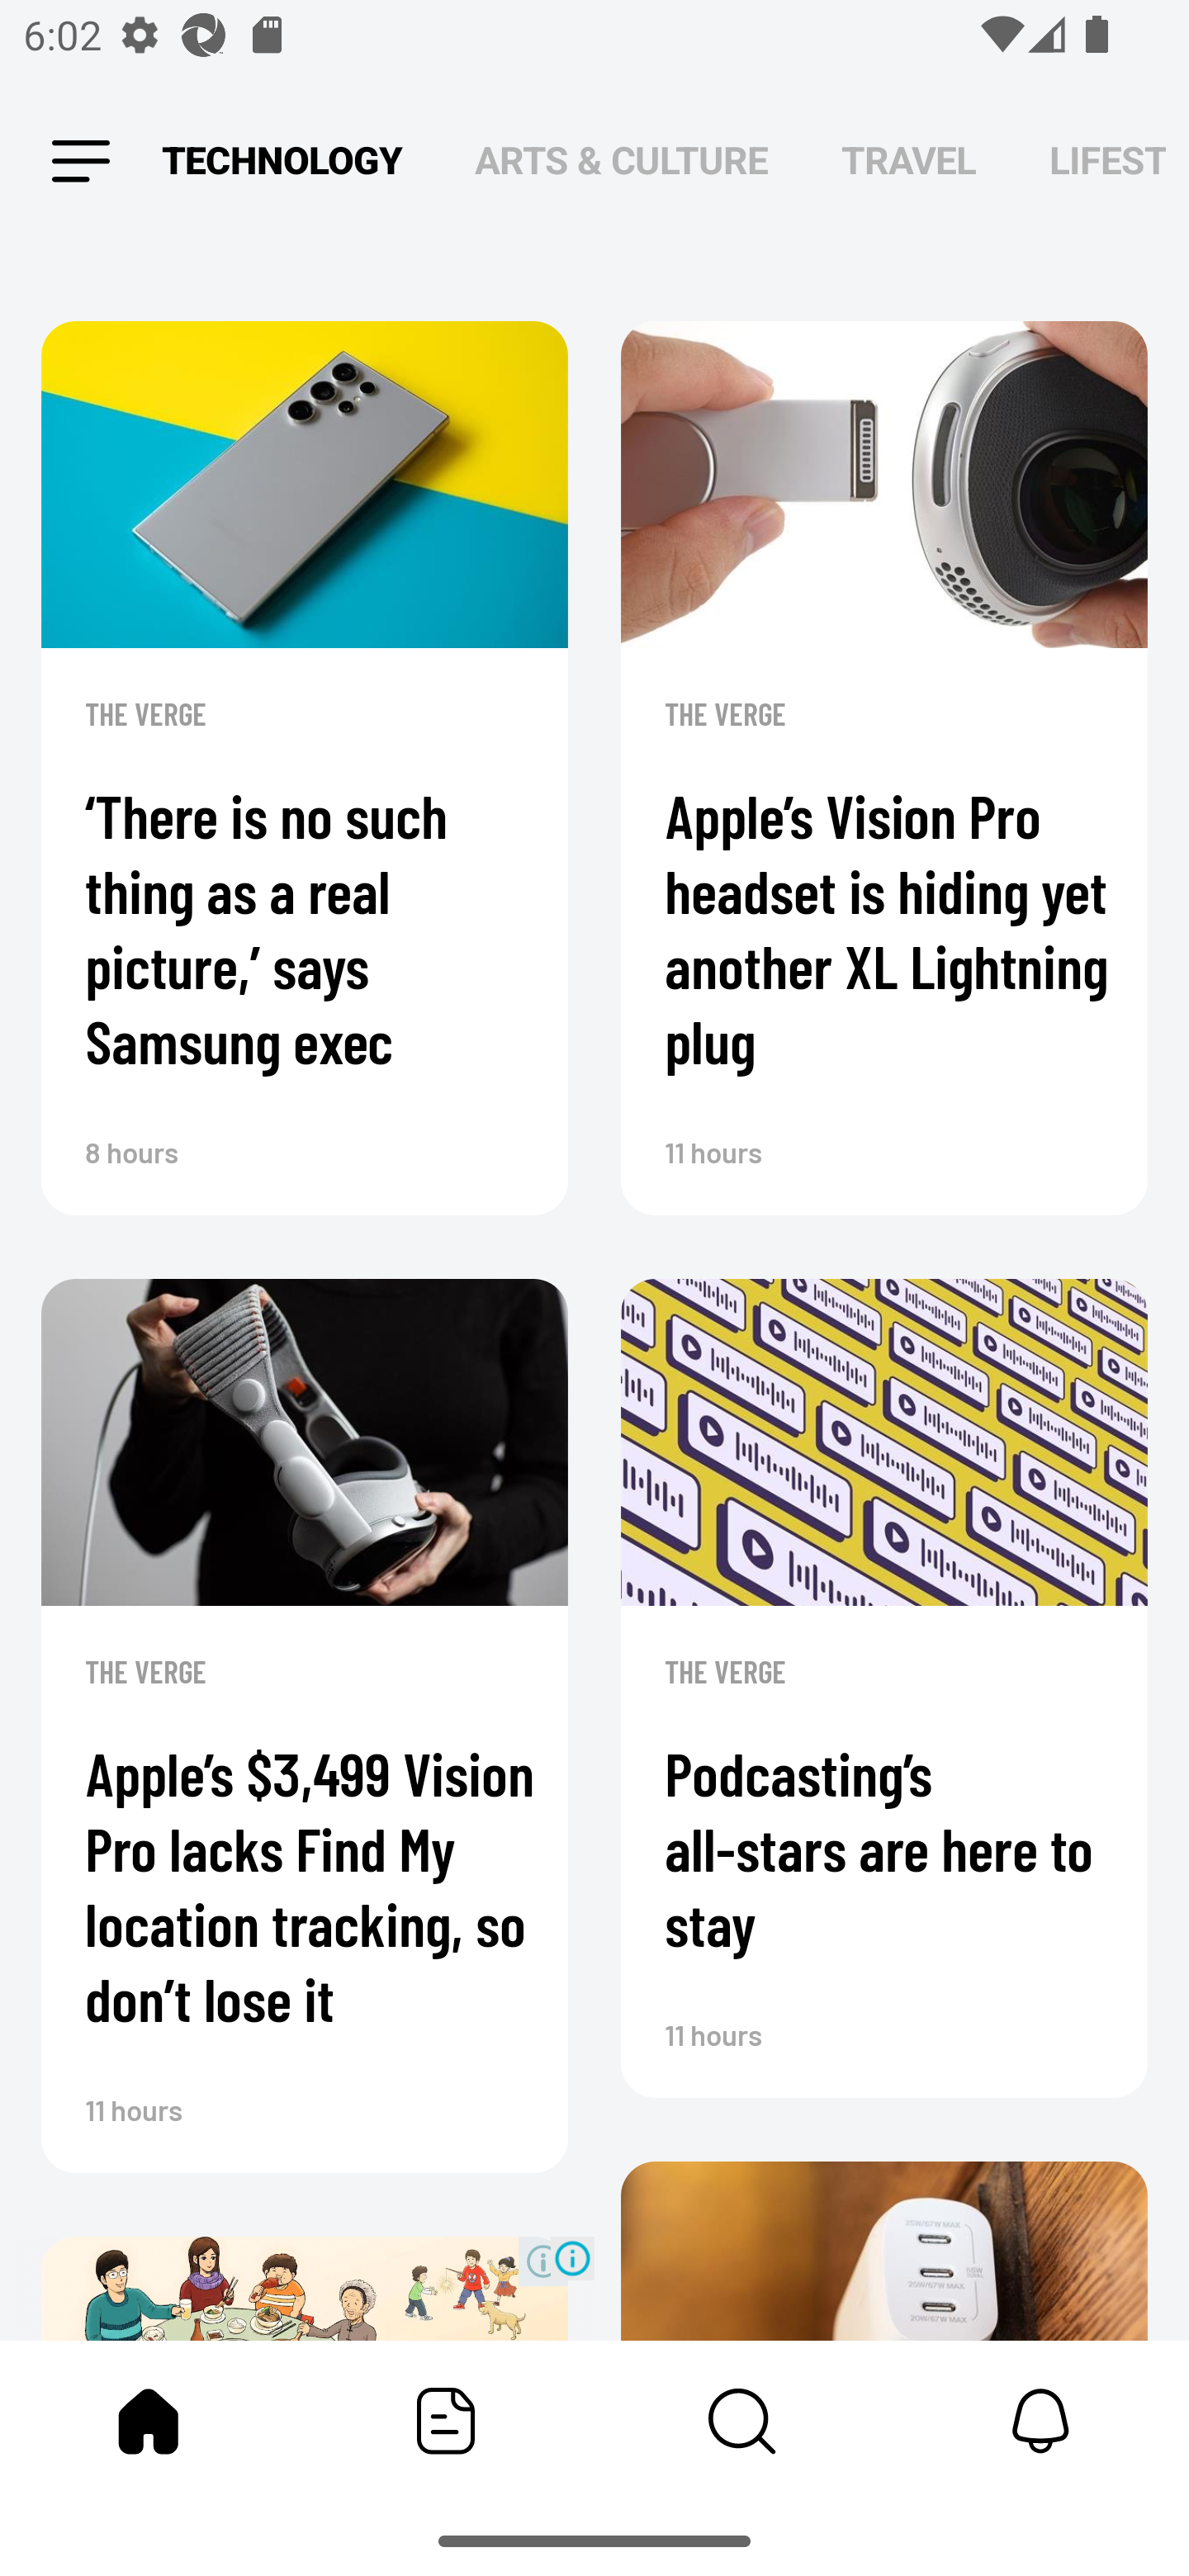  Describe the element at coordinates (908, 160) in the screenshot. I see `TRAVEL` at that location.